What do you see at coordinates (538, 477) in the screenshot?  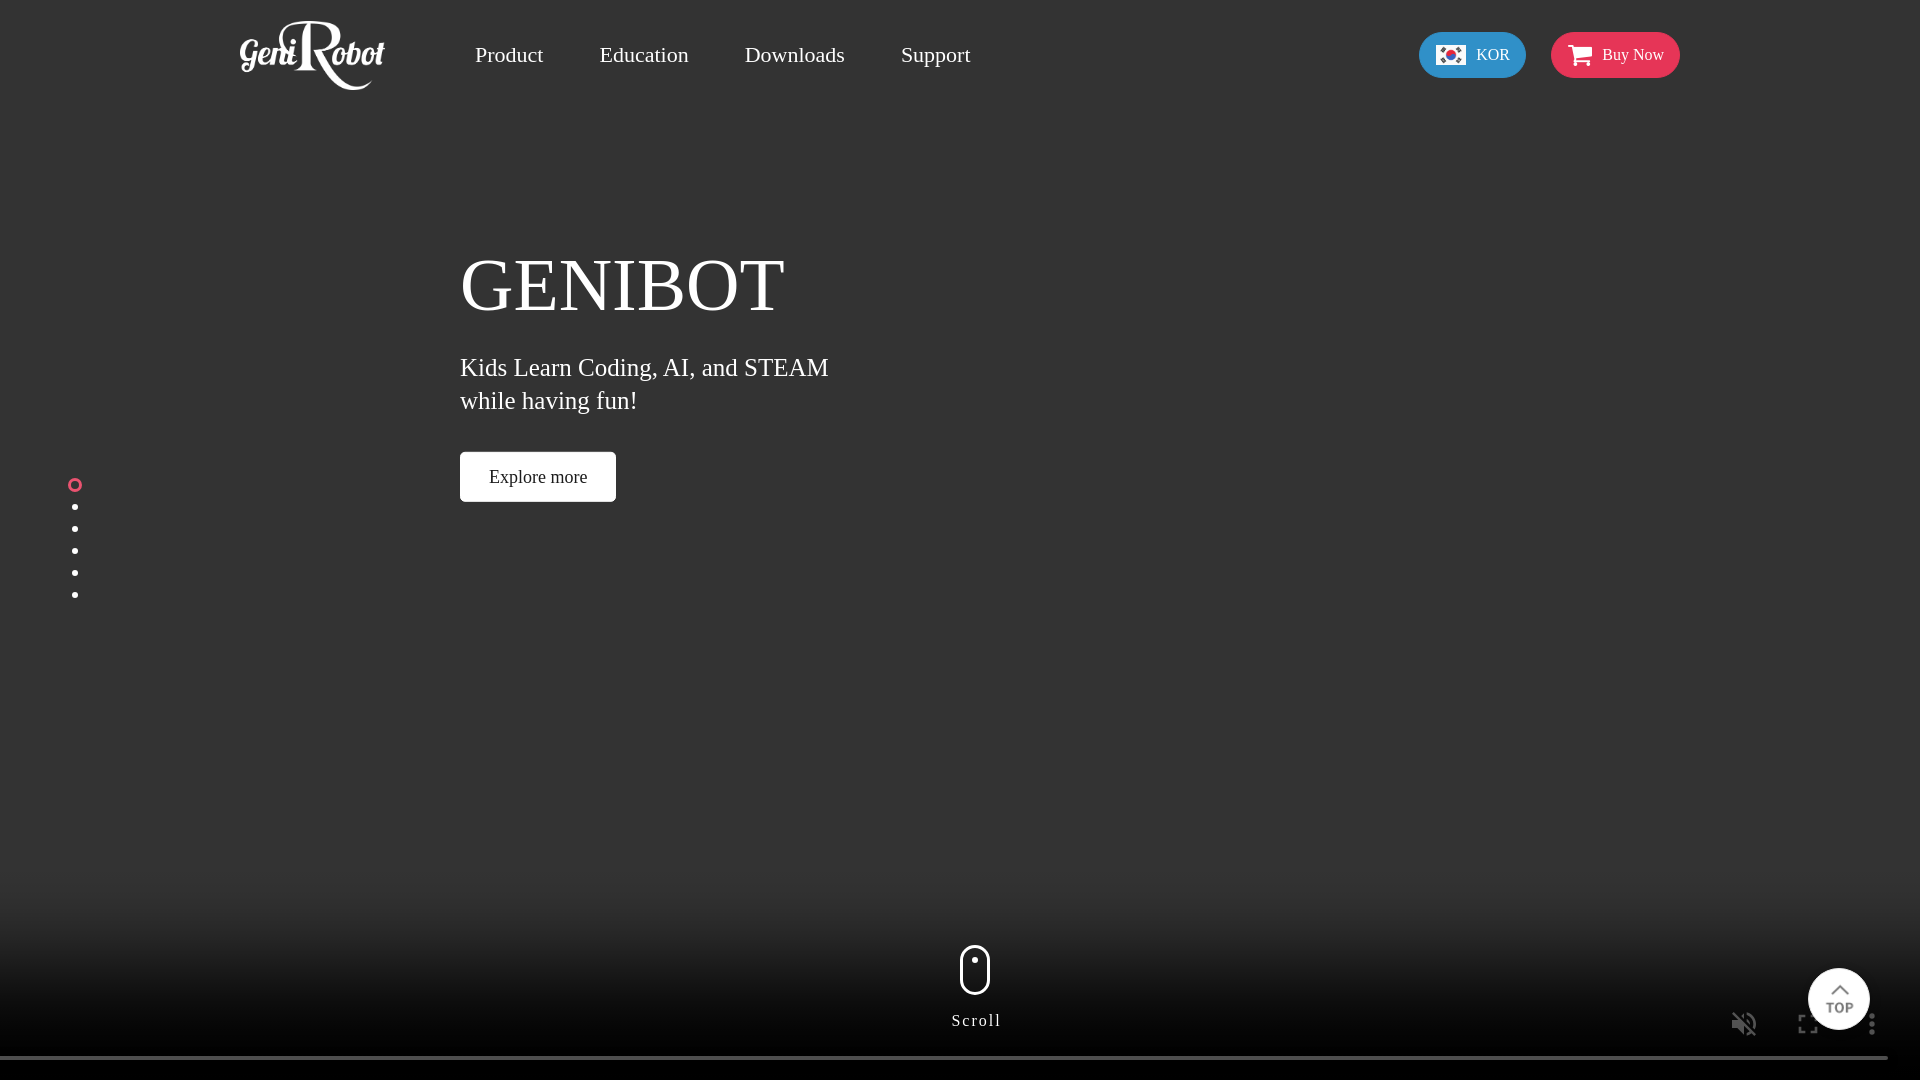 I see `Explore more` at bounding box center [538, 477].